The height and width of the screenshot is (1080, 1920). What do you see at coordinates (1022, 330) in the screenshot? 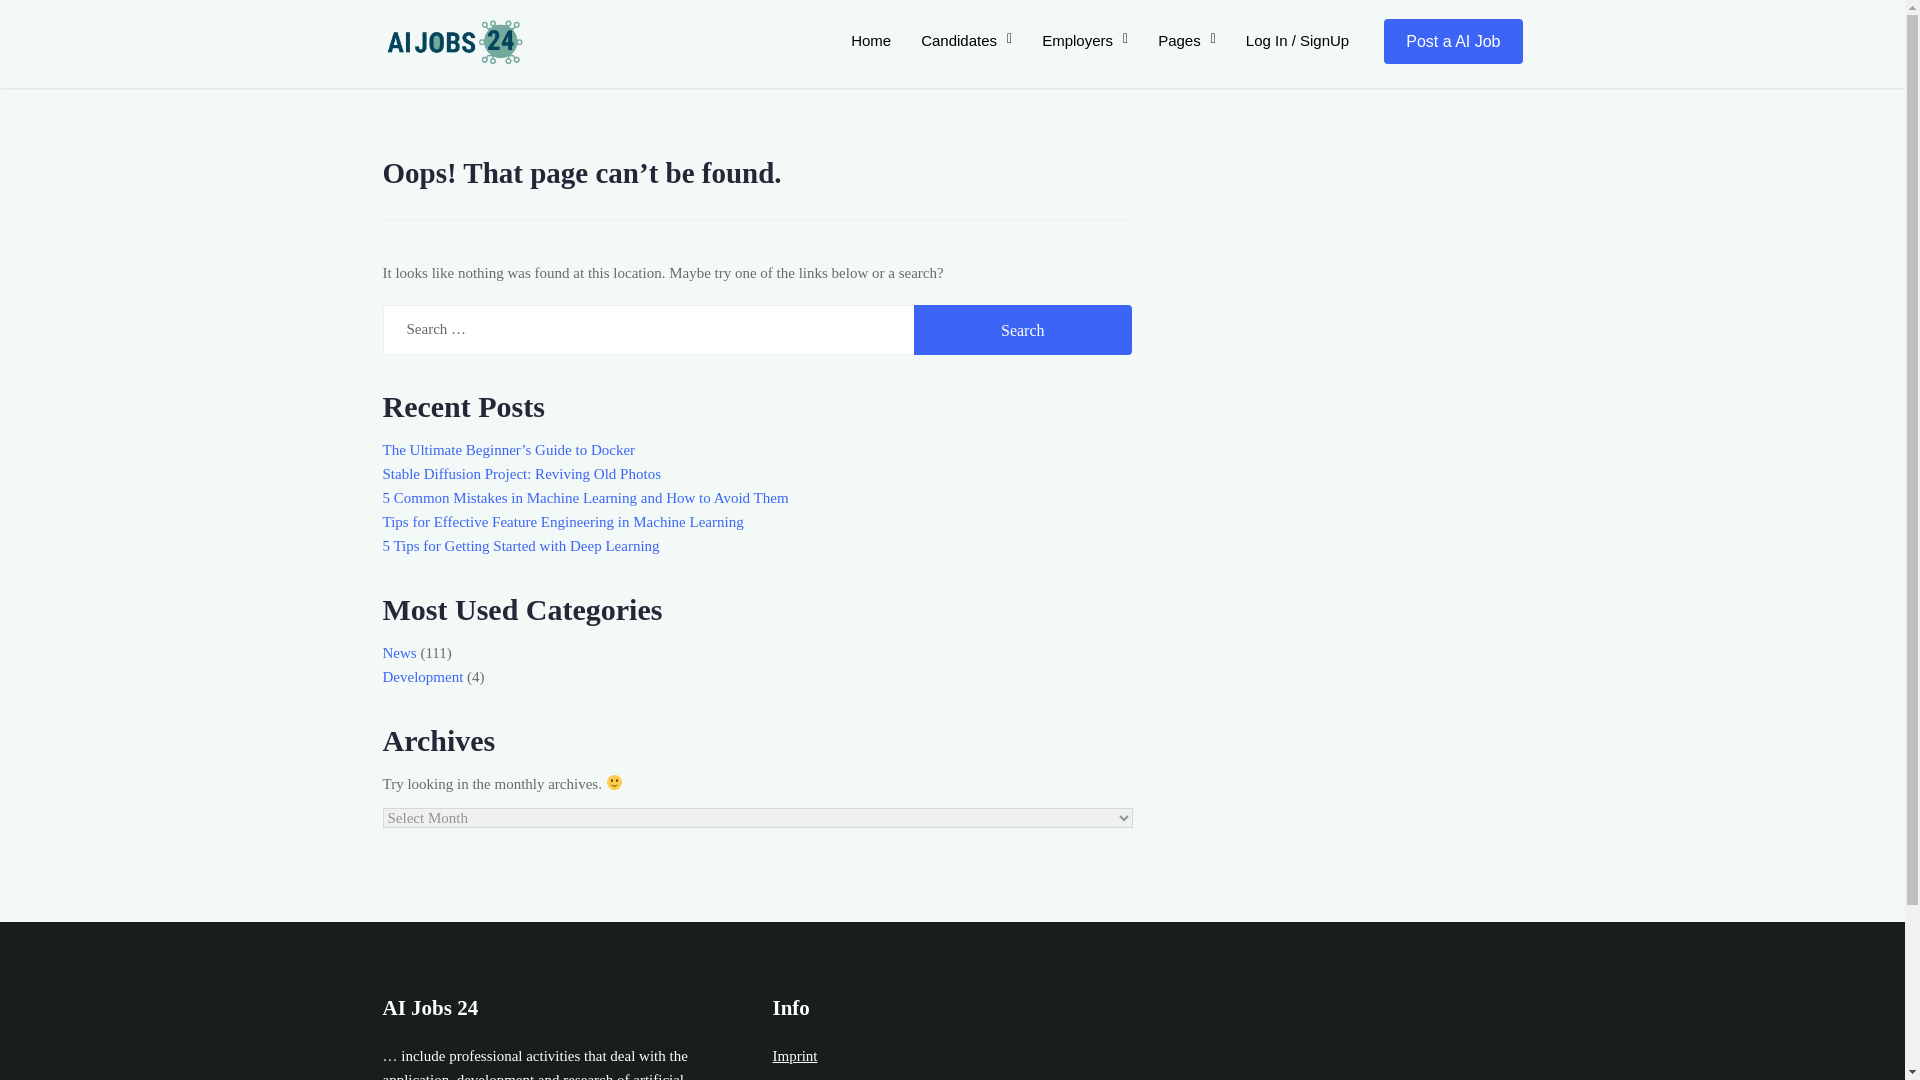
I see `Search` at bounding box center [1022, 330].